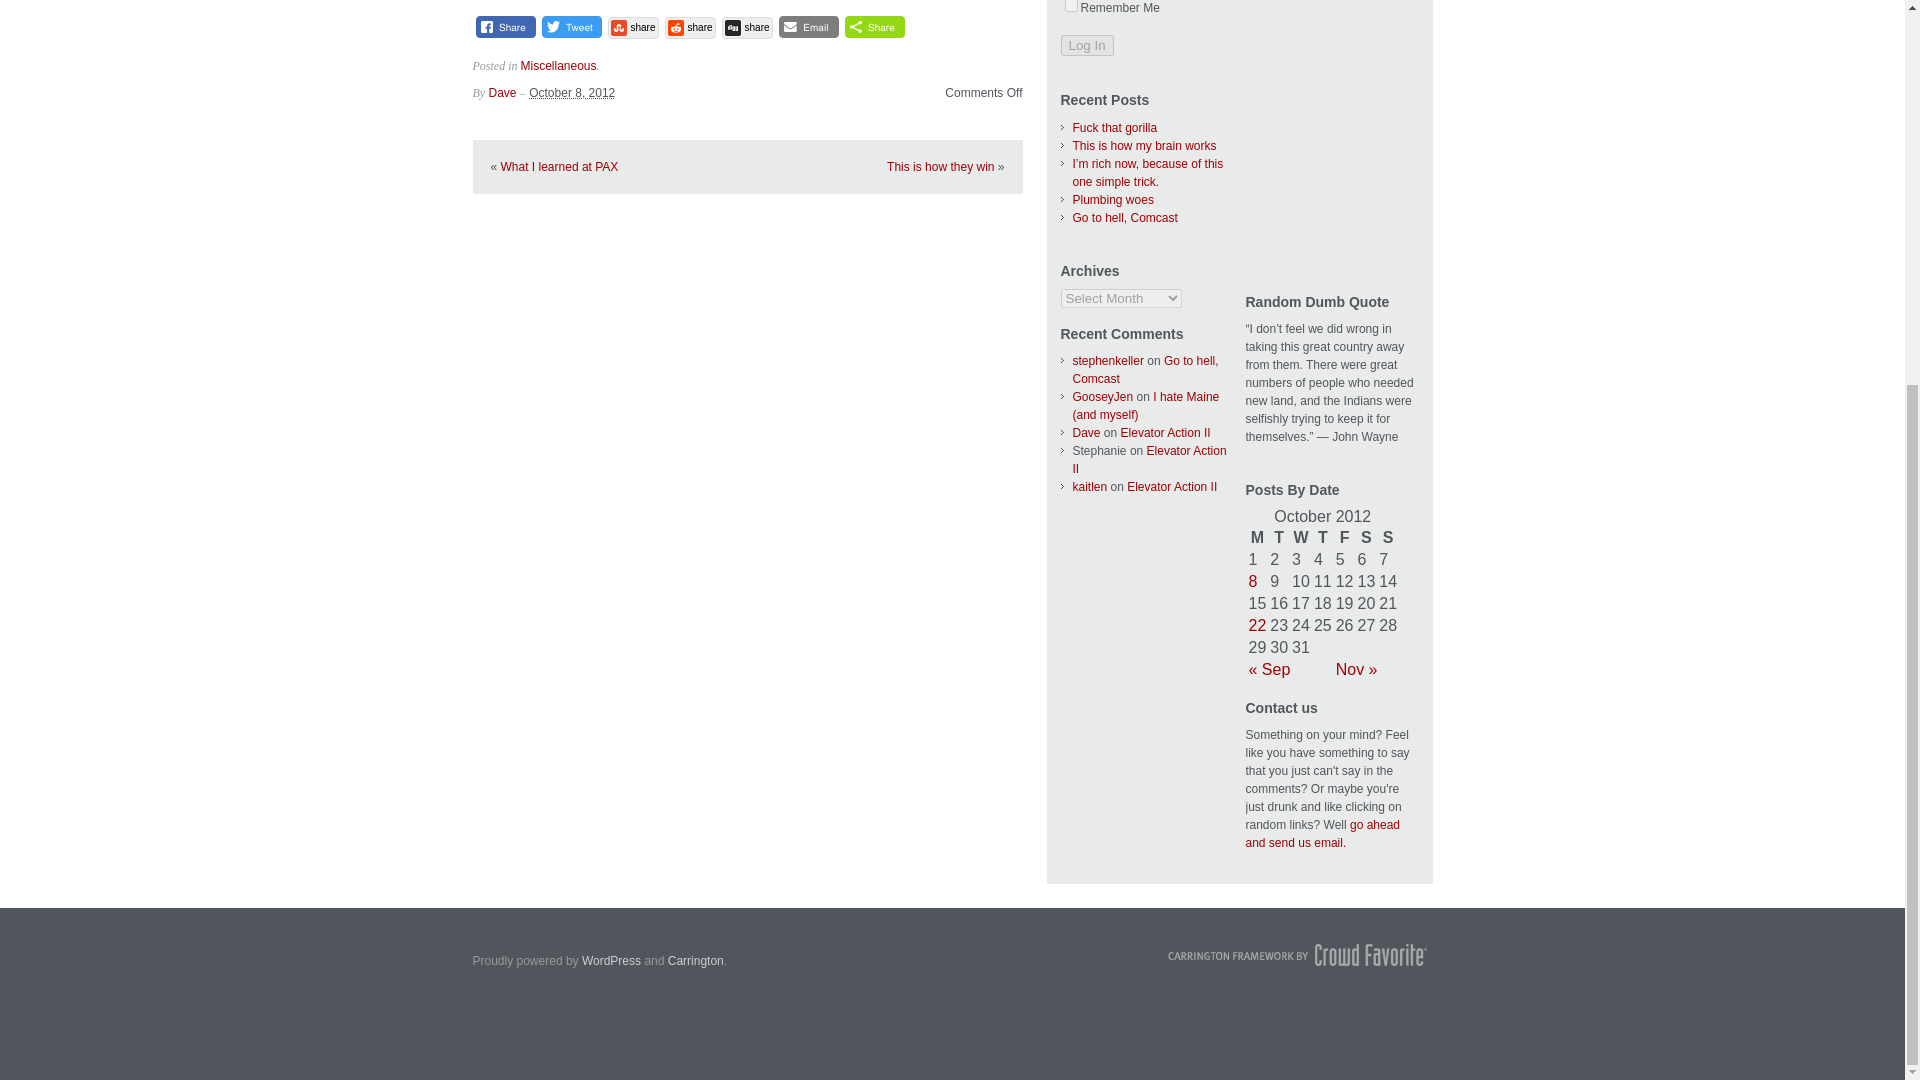 The height and width of the screenshot is (1080, 1920). I want to click on This is how they win, so click(940, 166).